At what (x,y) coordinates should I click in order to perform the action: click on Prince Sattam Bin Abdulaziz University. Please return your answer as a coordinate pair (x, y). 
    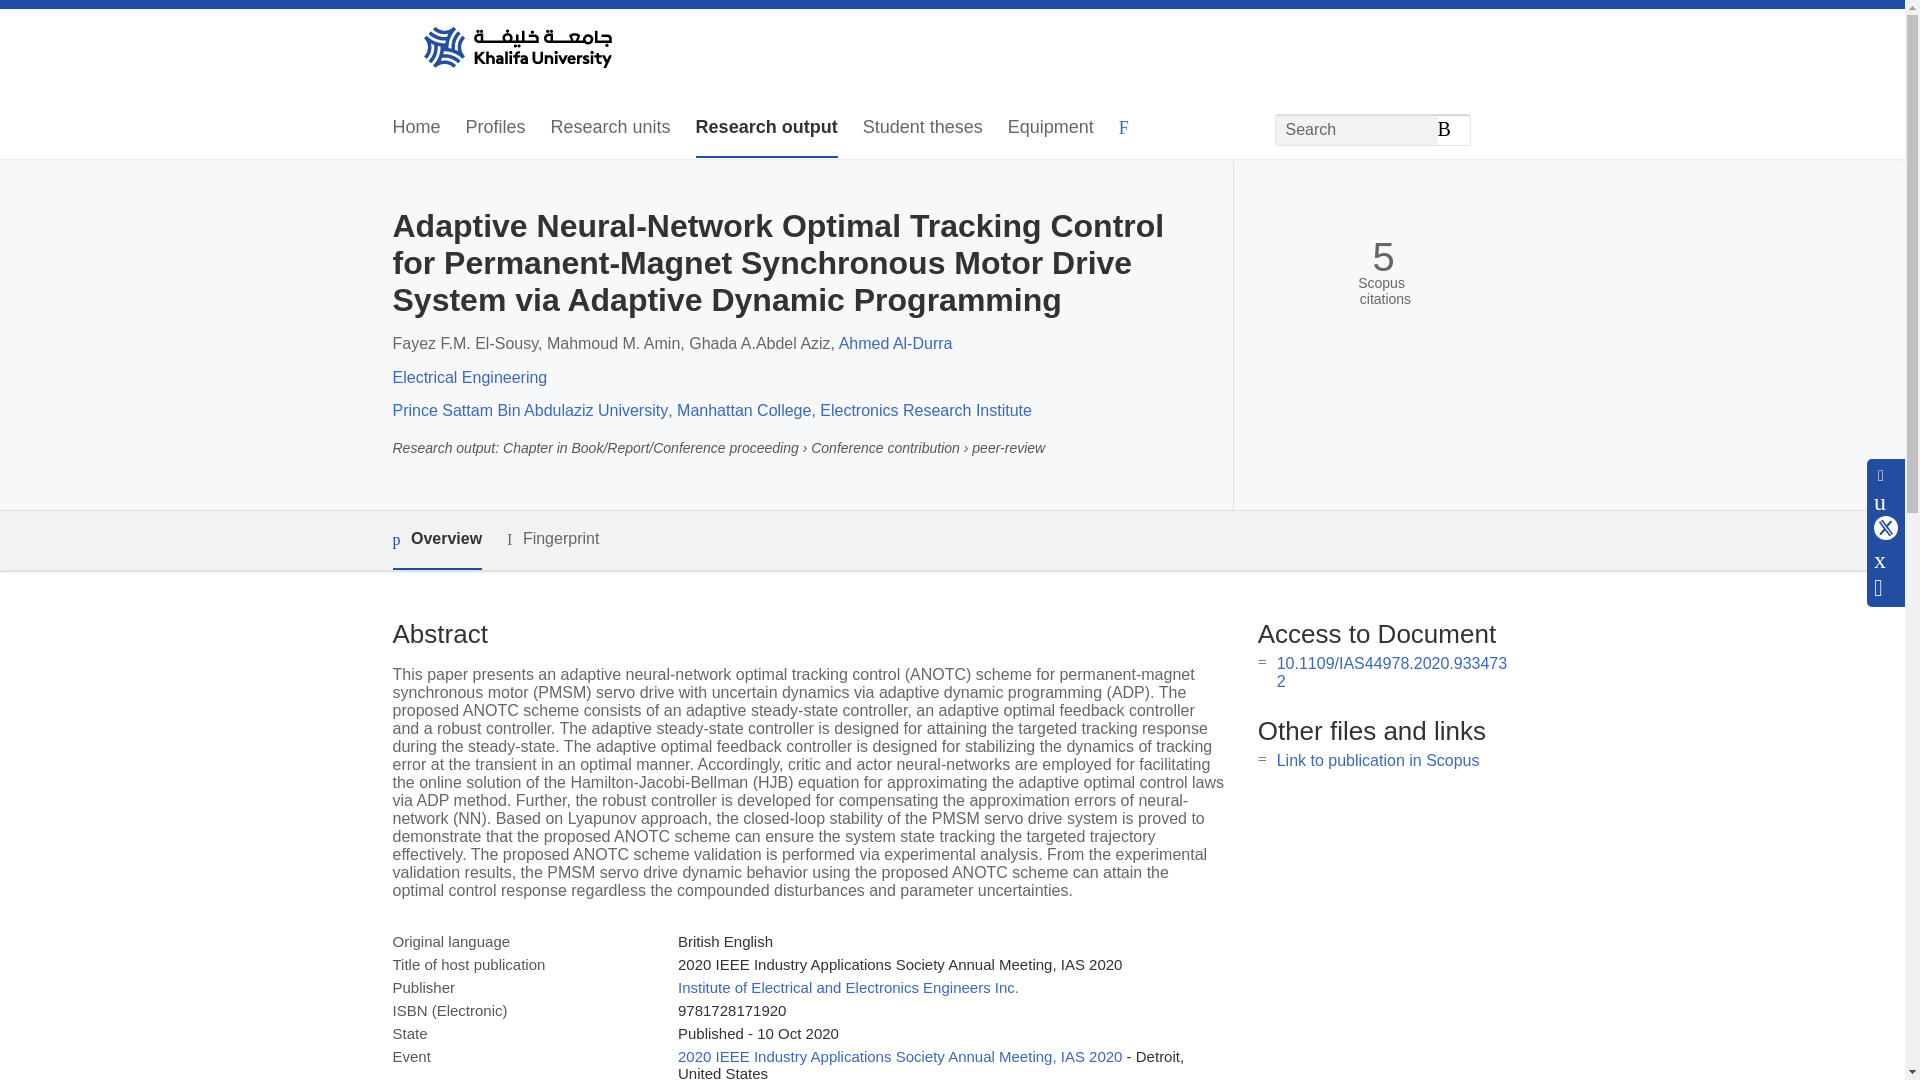
    Looking at the image, I should click on (530, 410).